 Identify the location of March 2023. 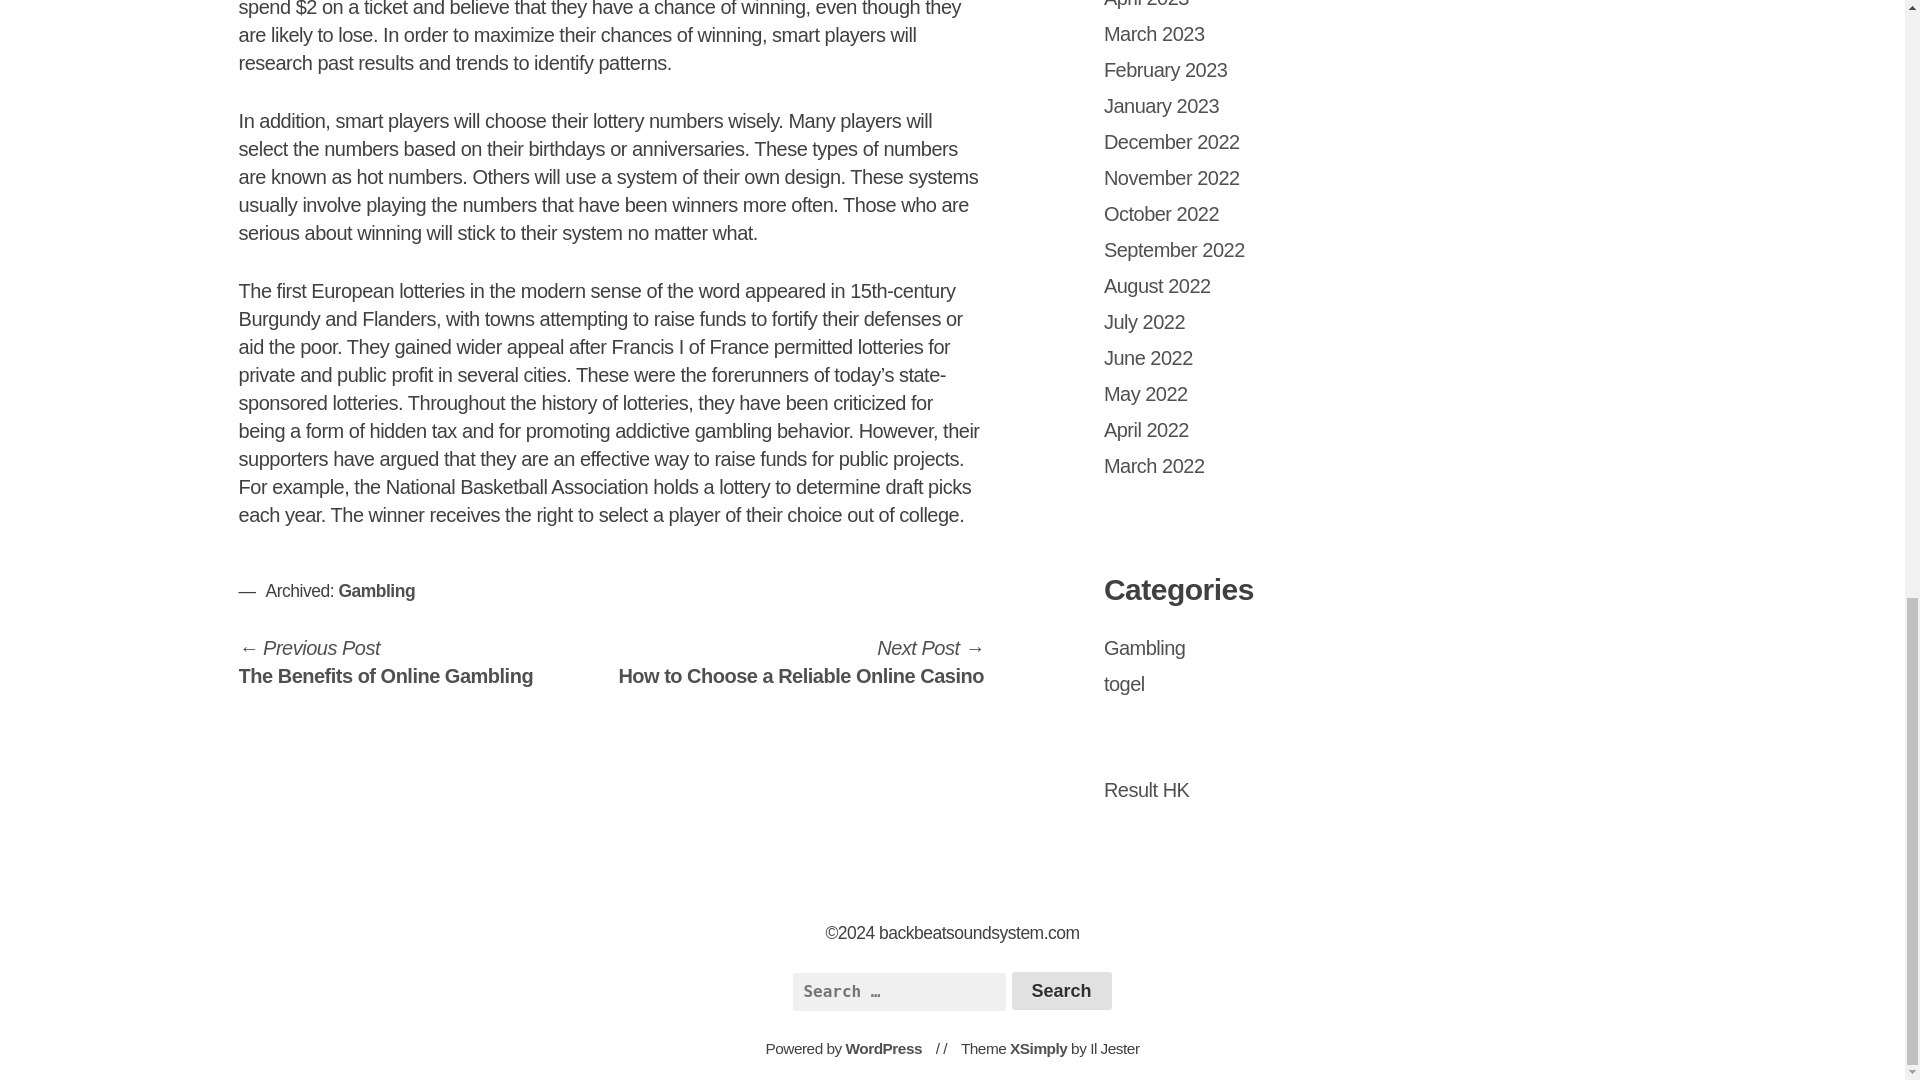
(1174, 250).